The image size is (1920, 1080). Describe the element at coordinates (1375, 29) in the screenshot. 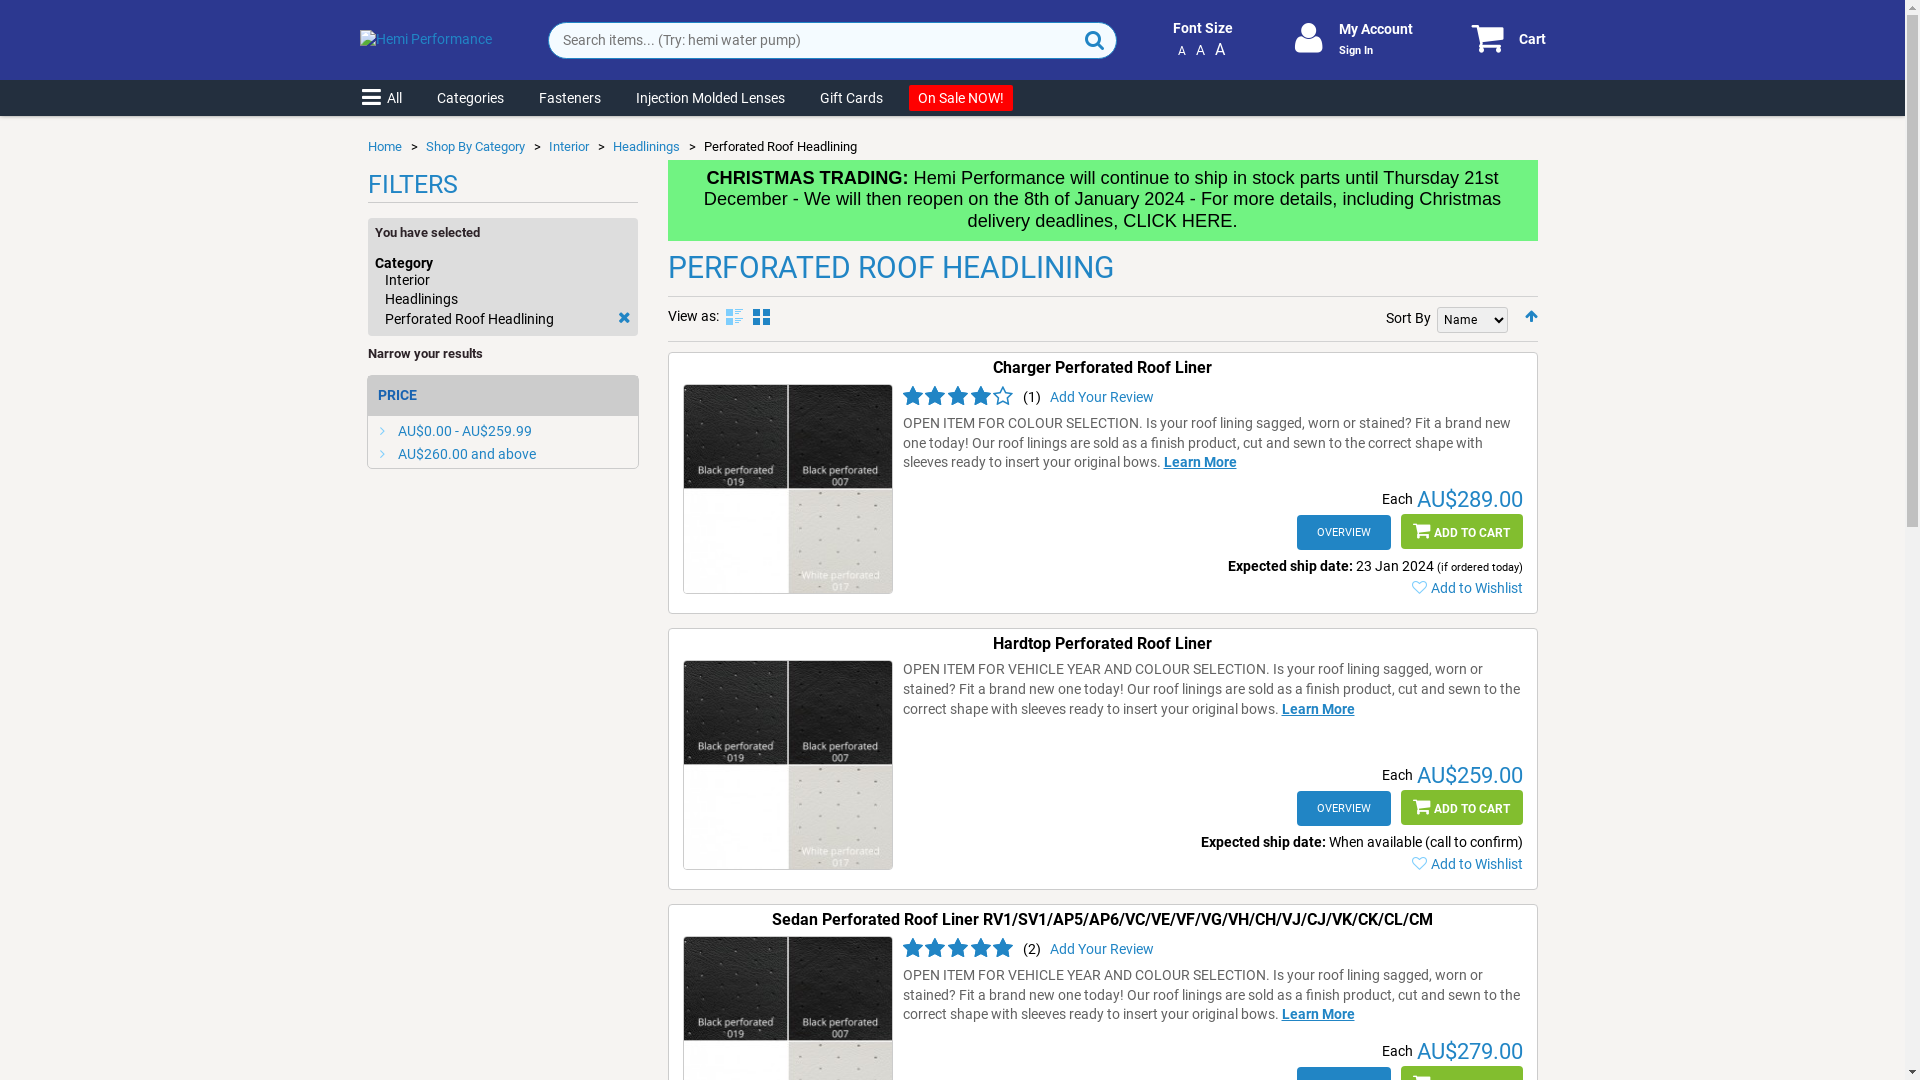

I see `My Account` at that location.